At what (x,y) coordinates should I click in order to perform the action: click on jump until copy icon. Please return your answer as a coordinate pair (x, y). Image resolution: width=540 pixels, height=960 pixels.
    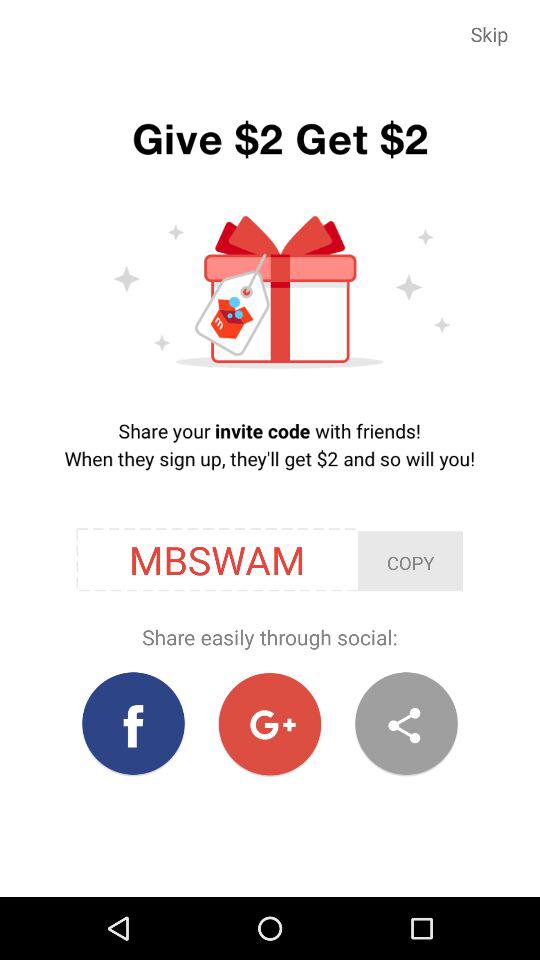
    Looking at the image, I should click on (410, 561).